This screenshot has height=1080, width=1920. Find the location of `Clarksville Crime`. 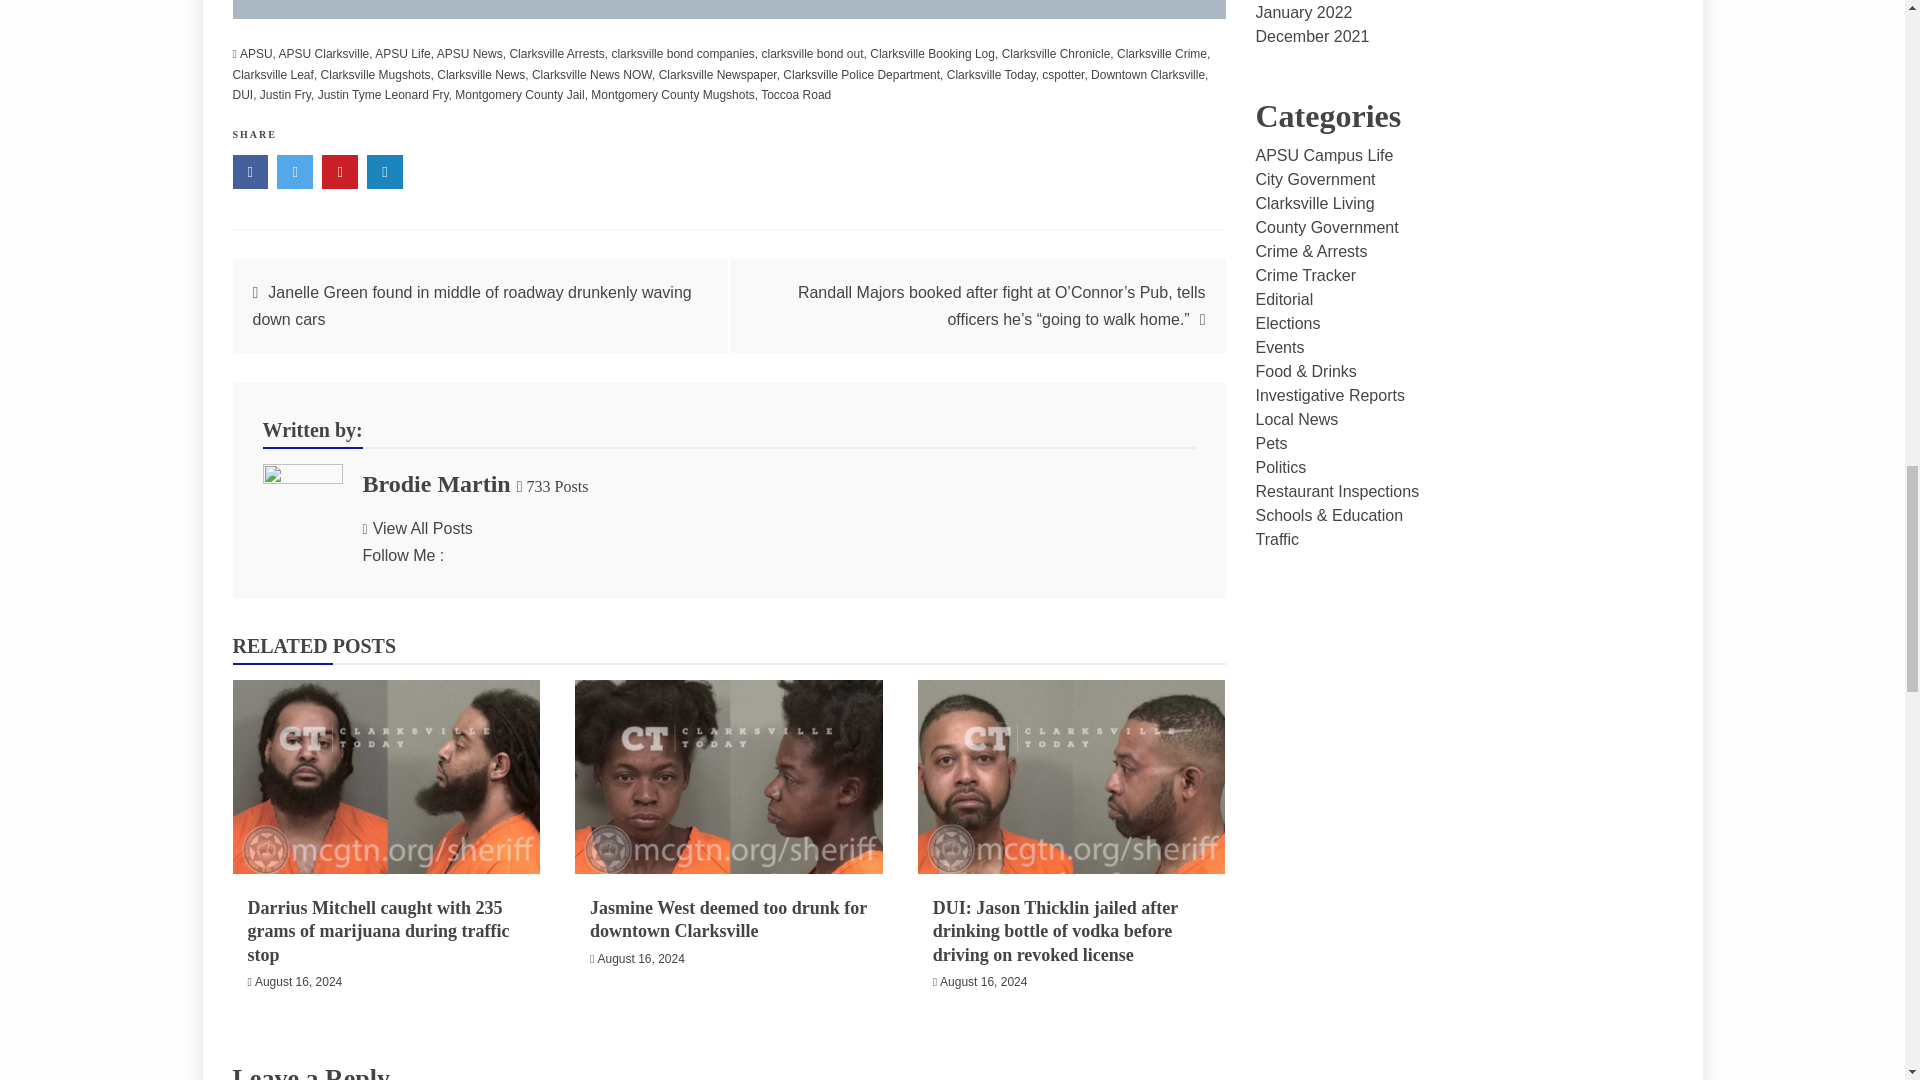

Clarksville Crime is located at coordinates (1162, 54).